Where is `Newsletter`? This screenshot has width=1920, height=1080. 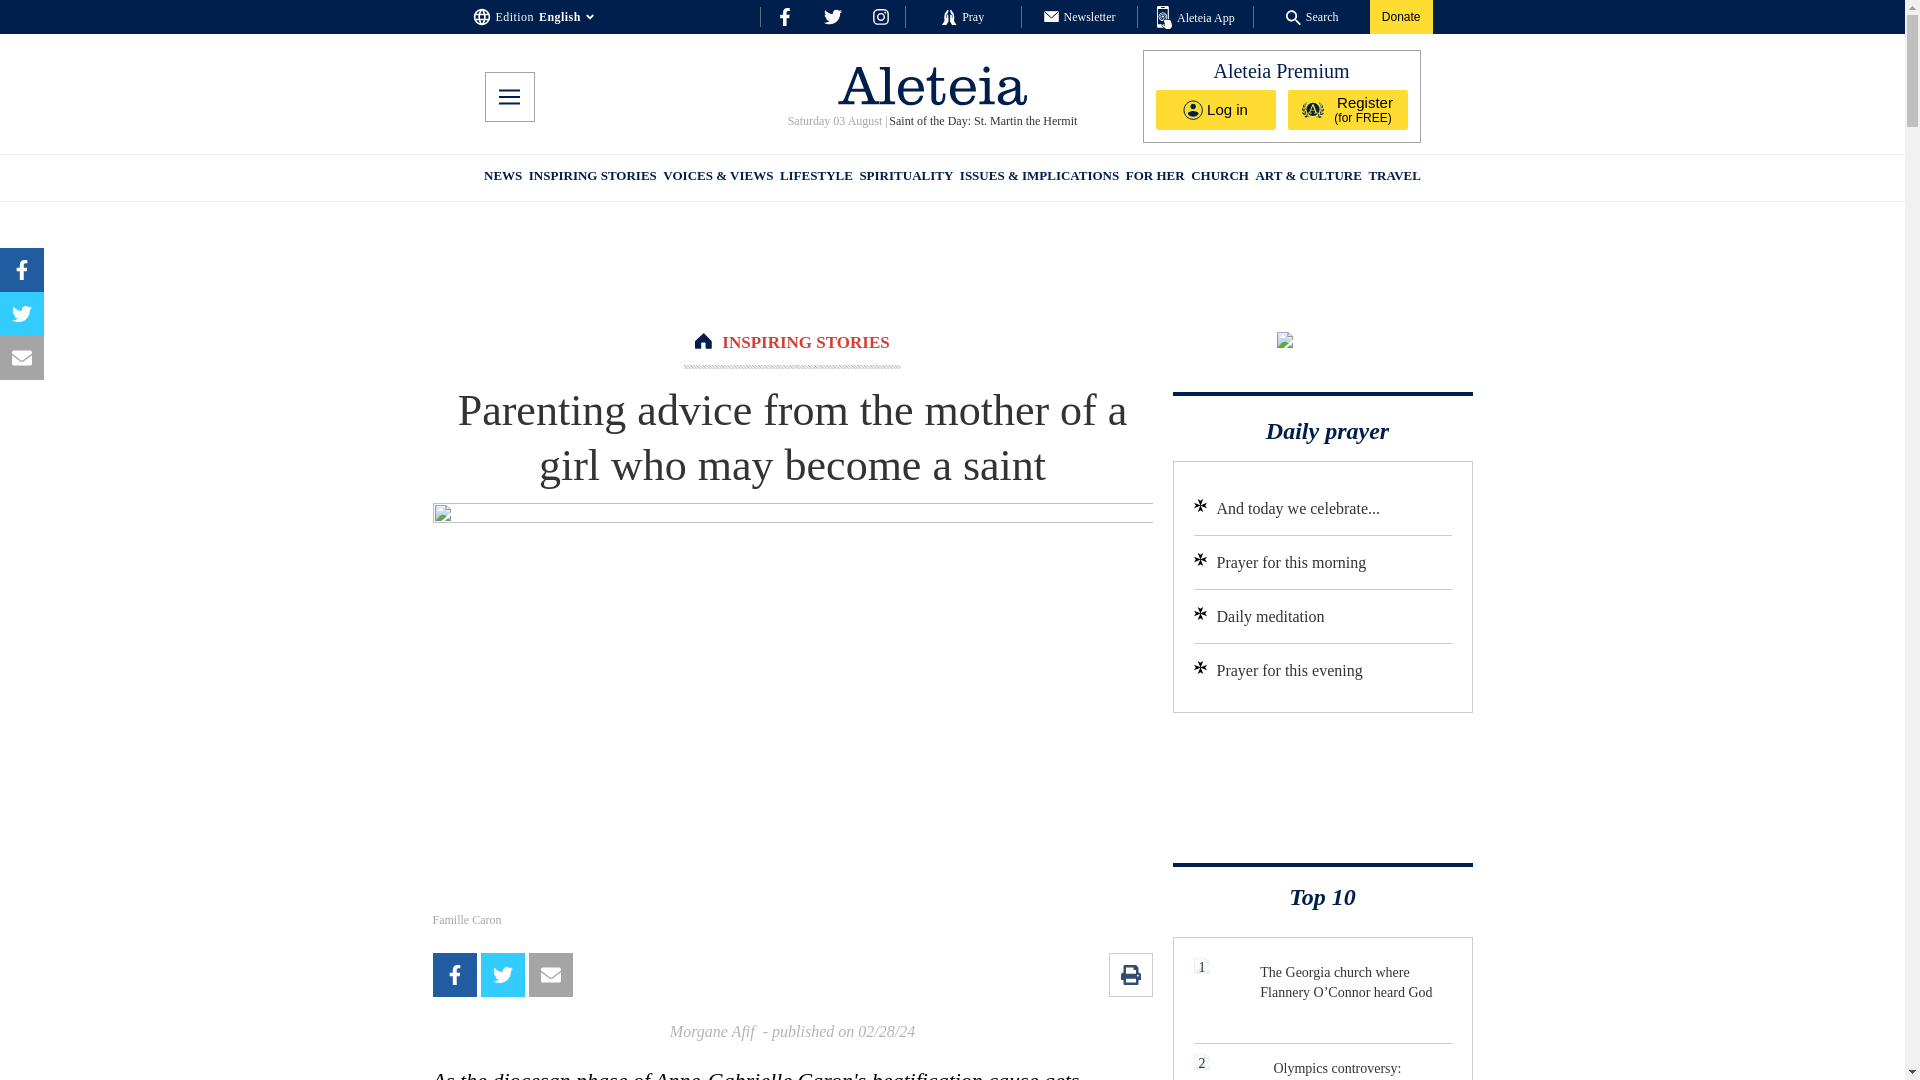 Newsletter is located at coordinates (1080, 16).